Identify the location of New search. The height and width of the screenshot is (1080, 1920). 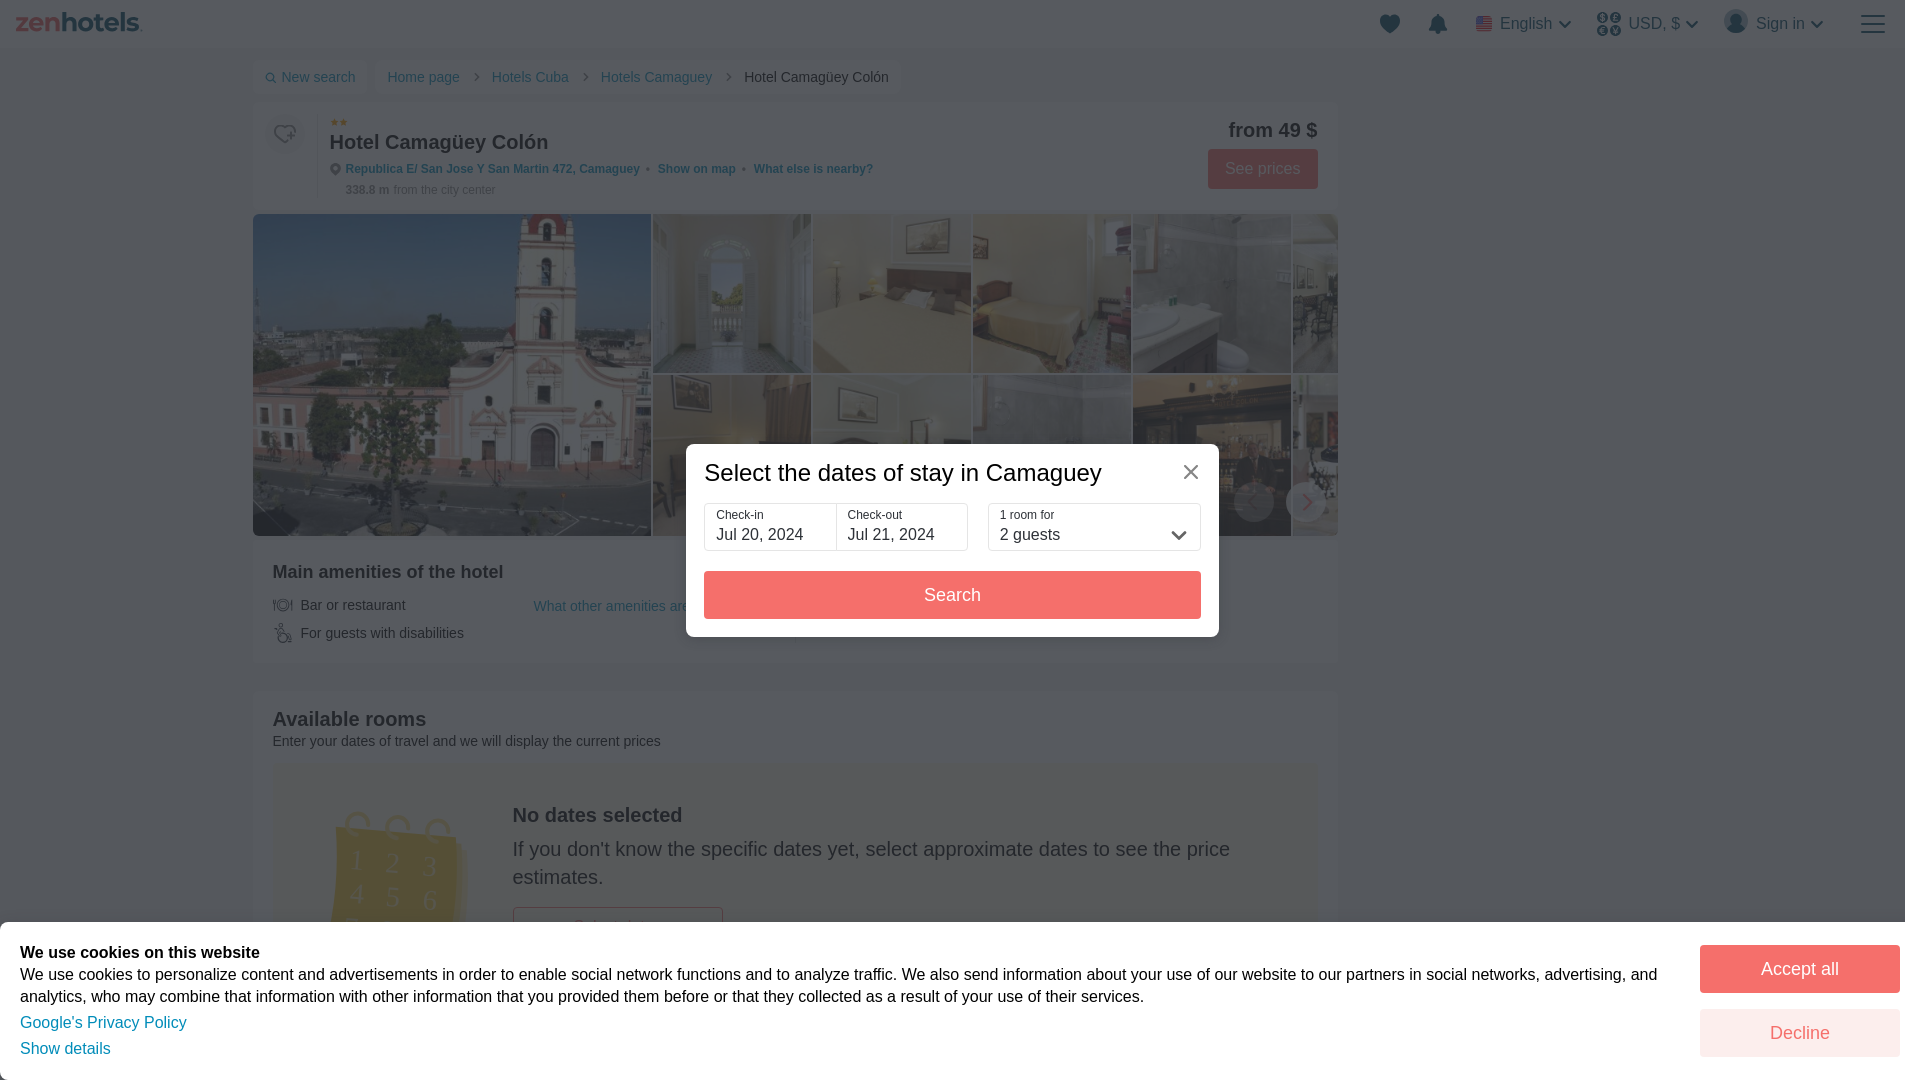
(308, 76).